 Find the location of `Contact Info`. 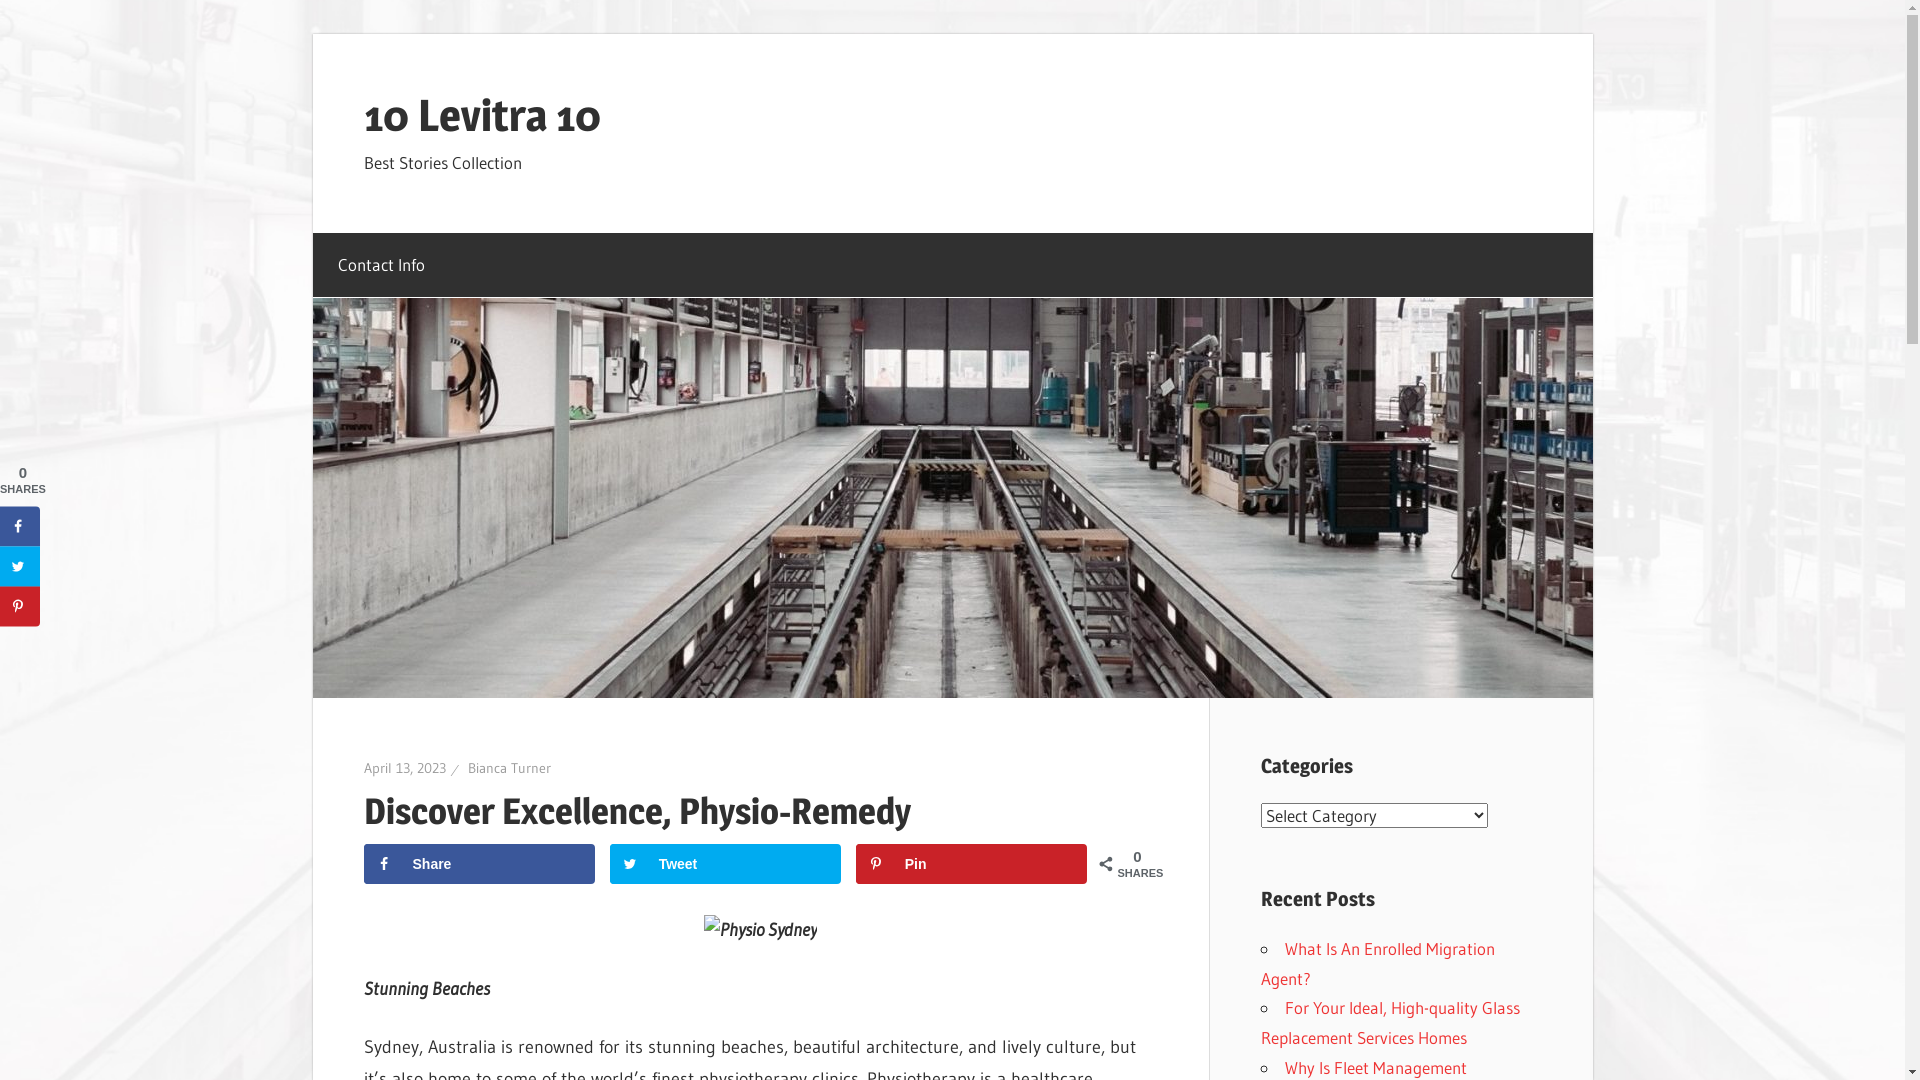

Contact Info is located at coordinates (381, 265).